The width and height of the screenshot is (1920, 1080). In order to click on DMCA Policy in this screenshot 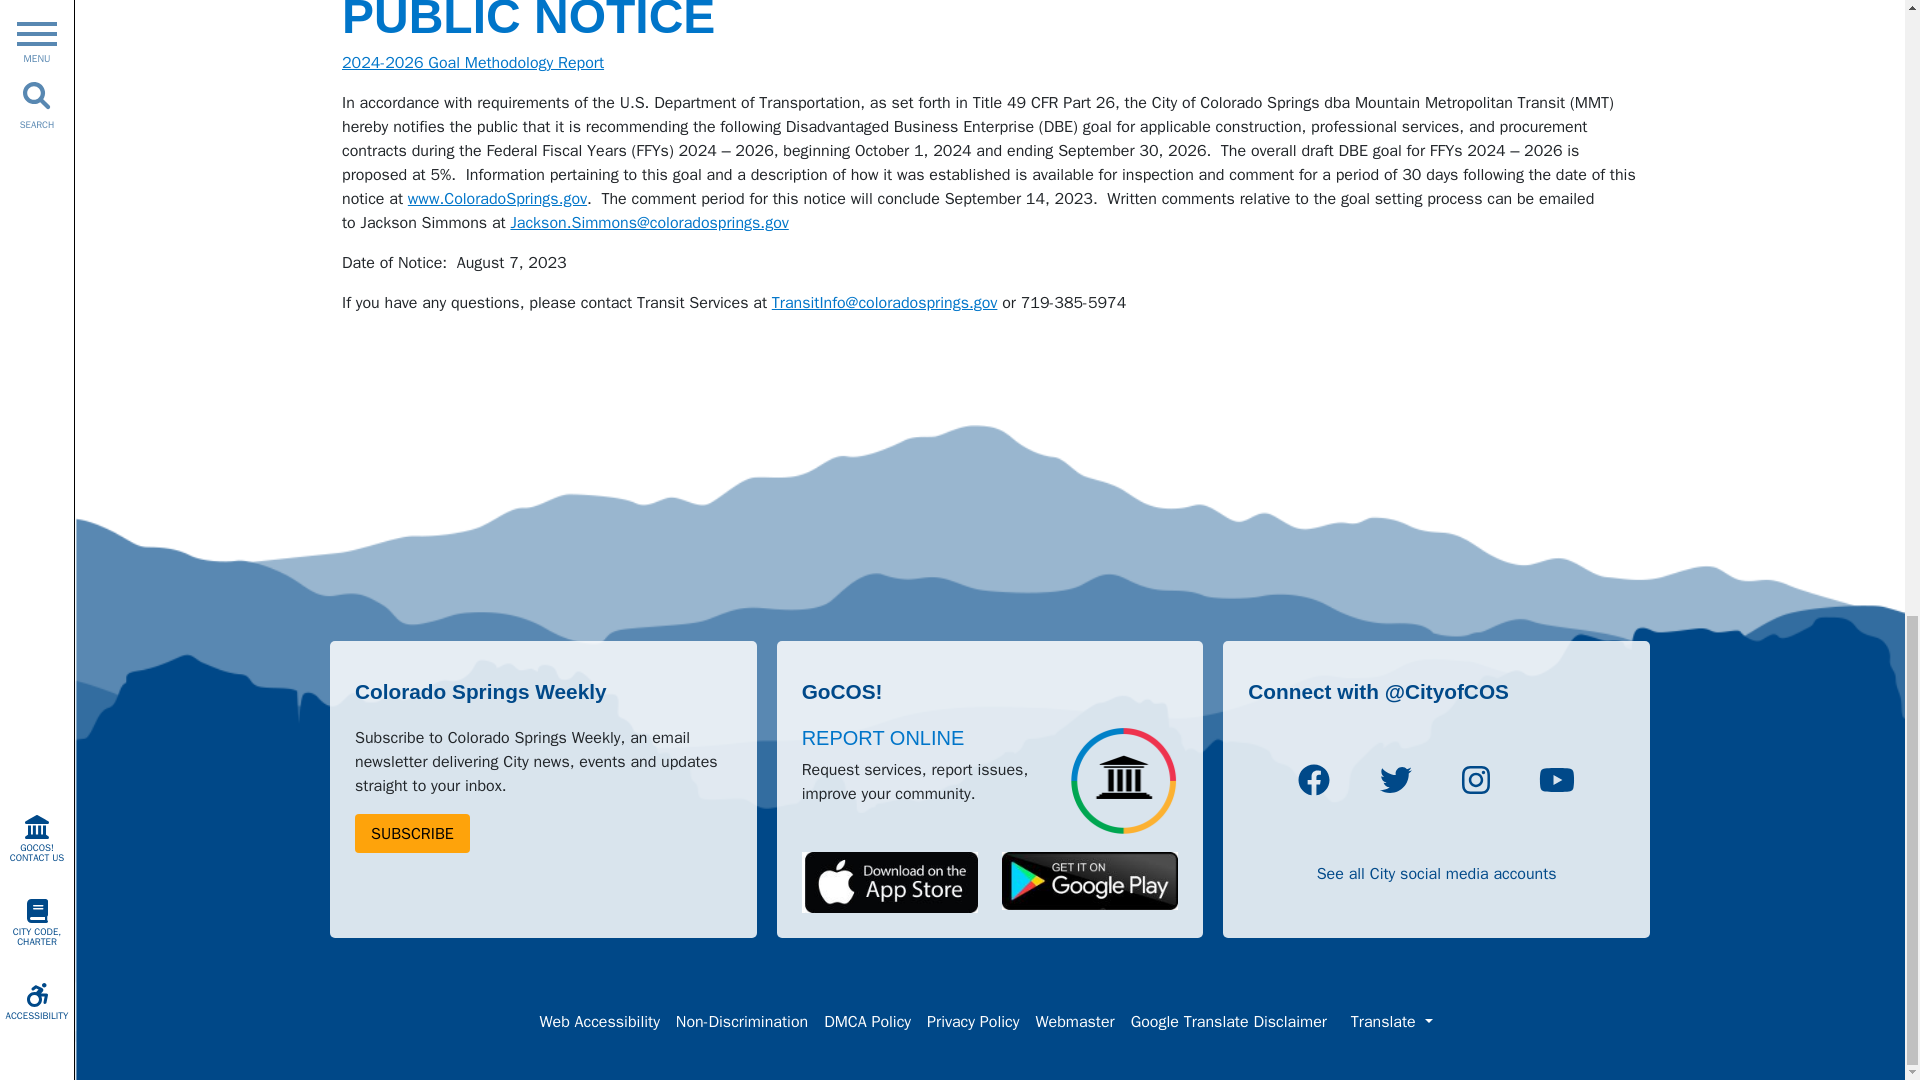, I will do `click(868, 1022)`.